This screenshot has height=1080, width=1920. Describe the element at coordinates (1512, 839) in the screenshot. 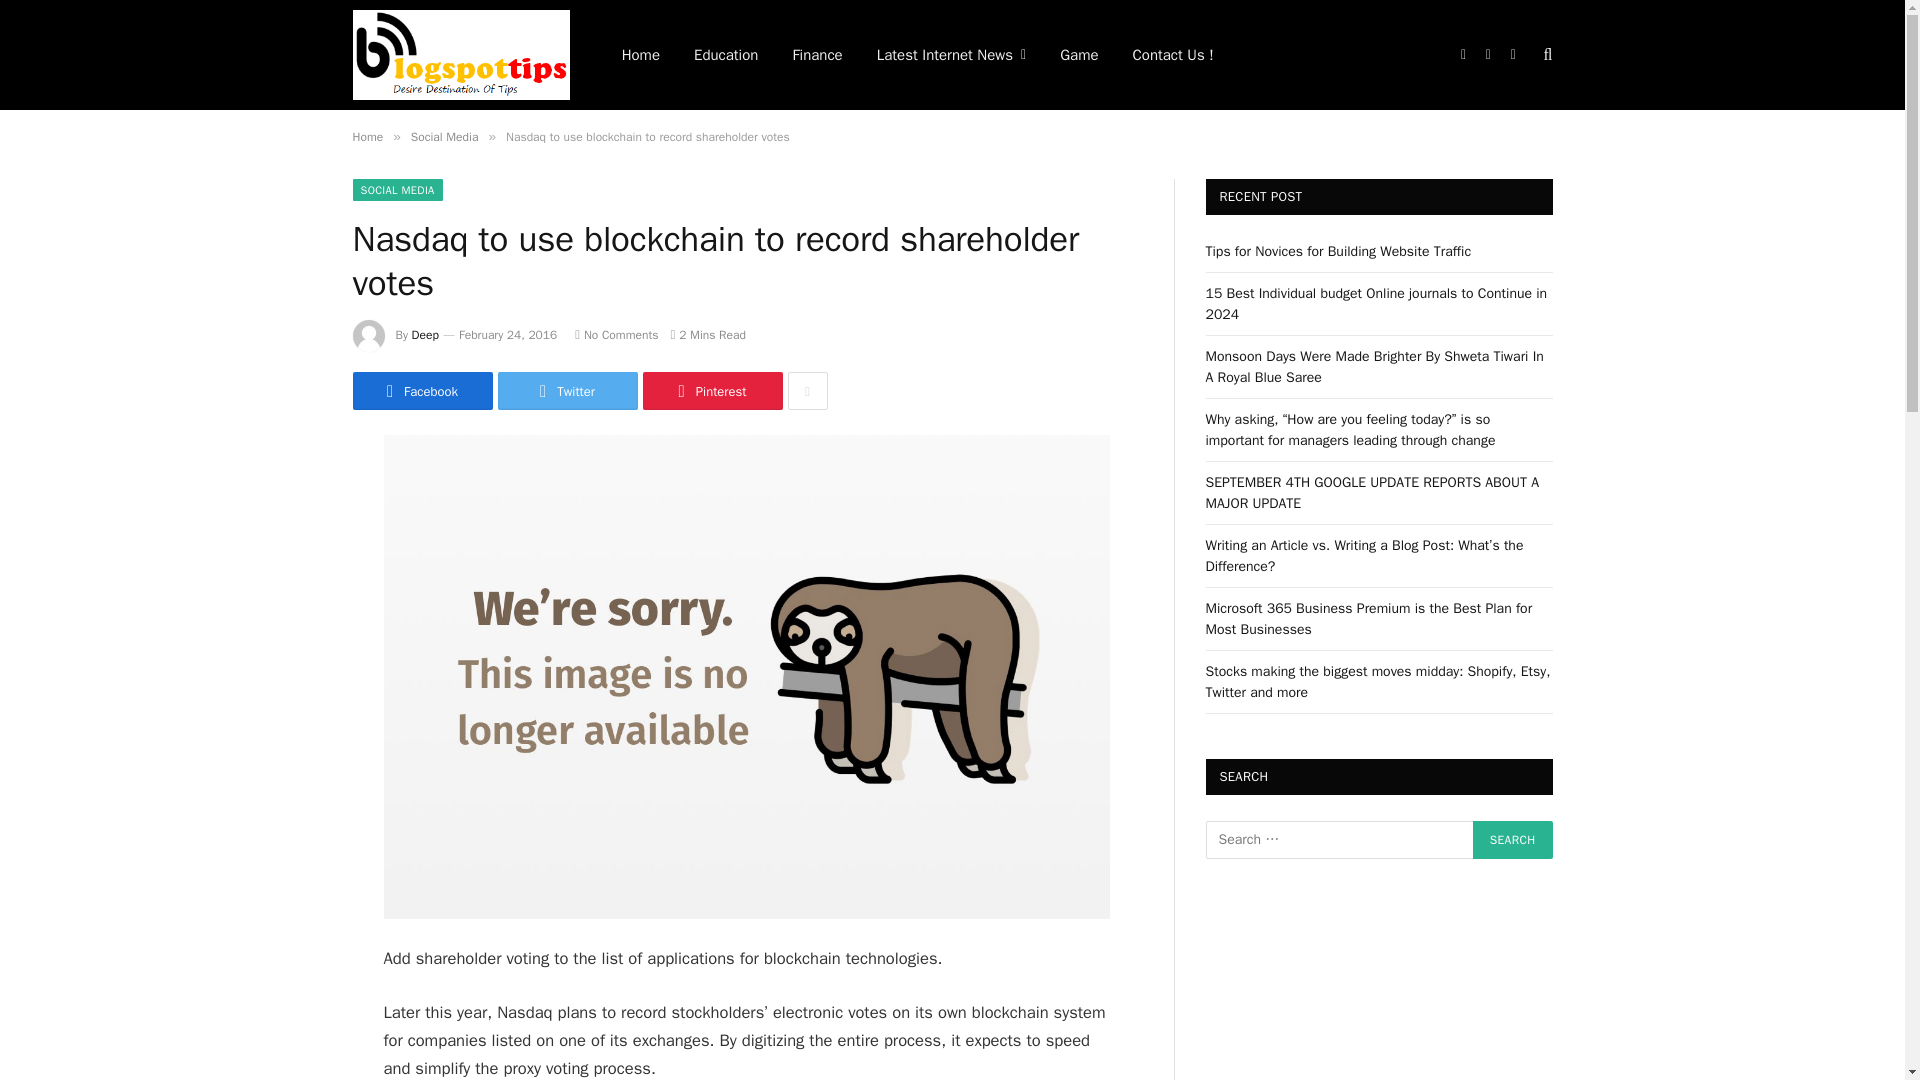

I see `Search` at that location.